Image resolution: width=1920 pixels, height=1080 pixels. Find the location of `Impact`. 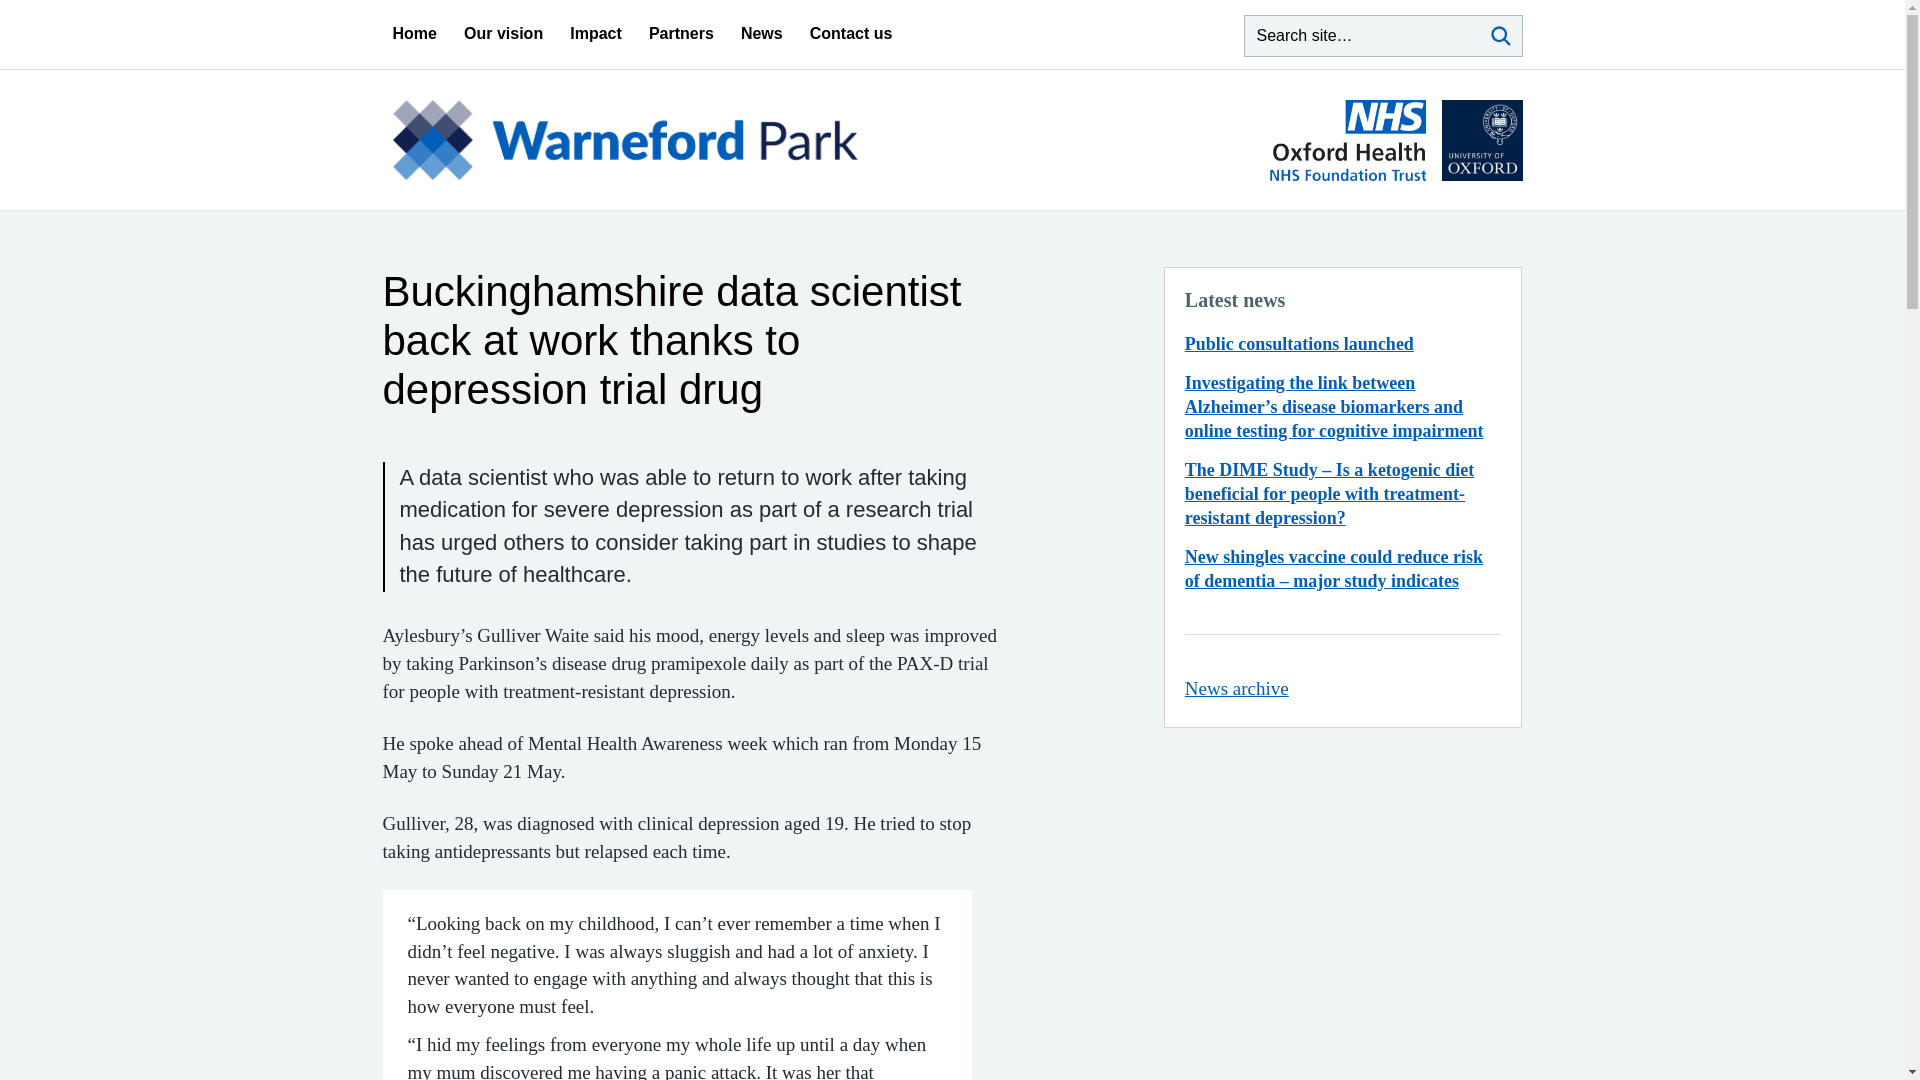

Impact is located at coordinates (596, 34).